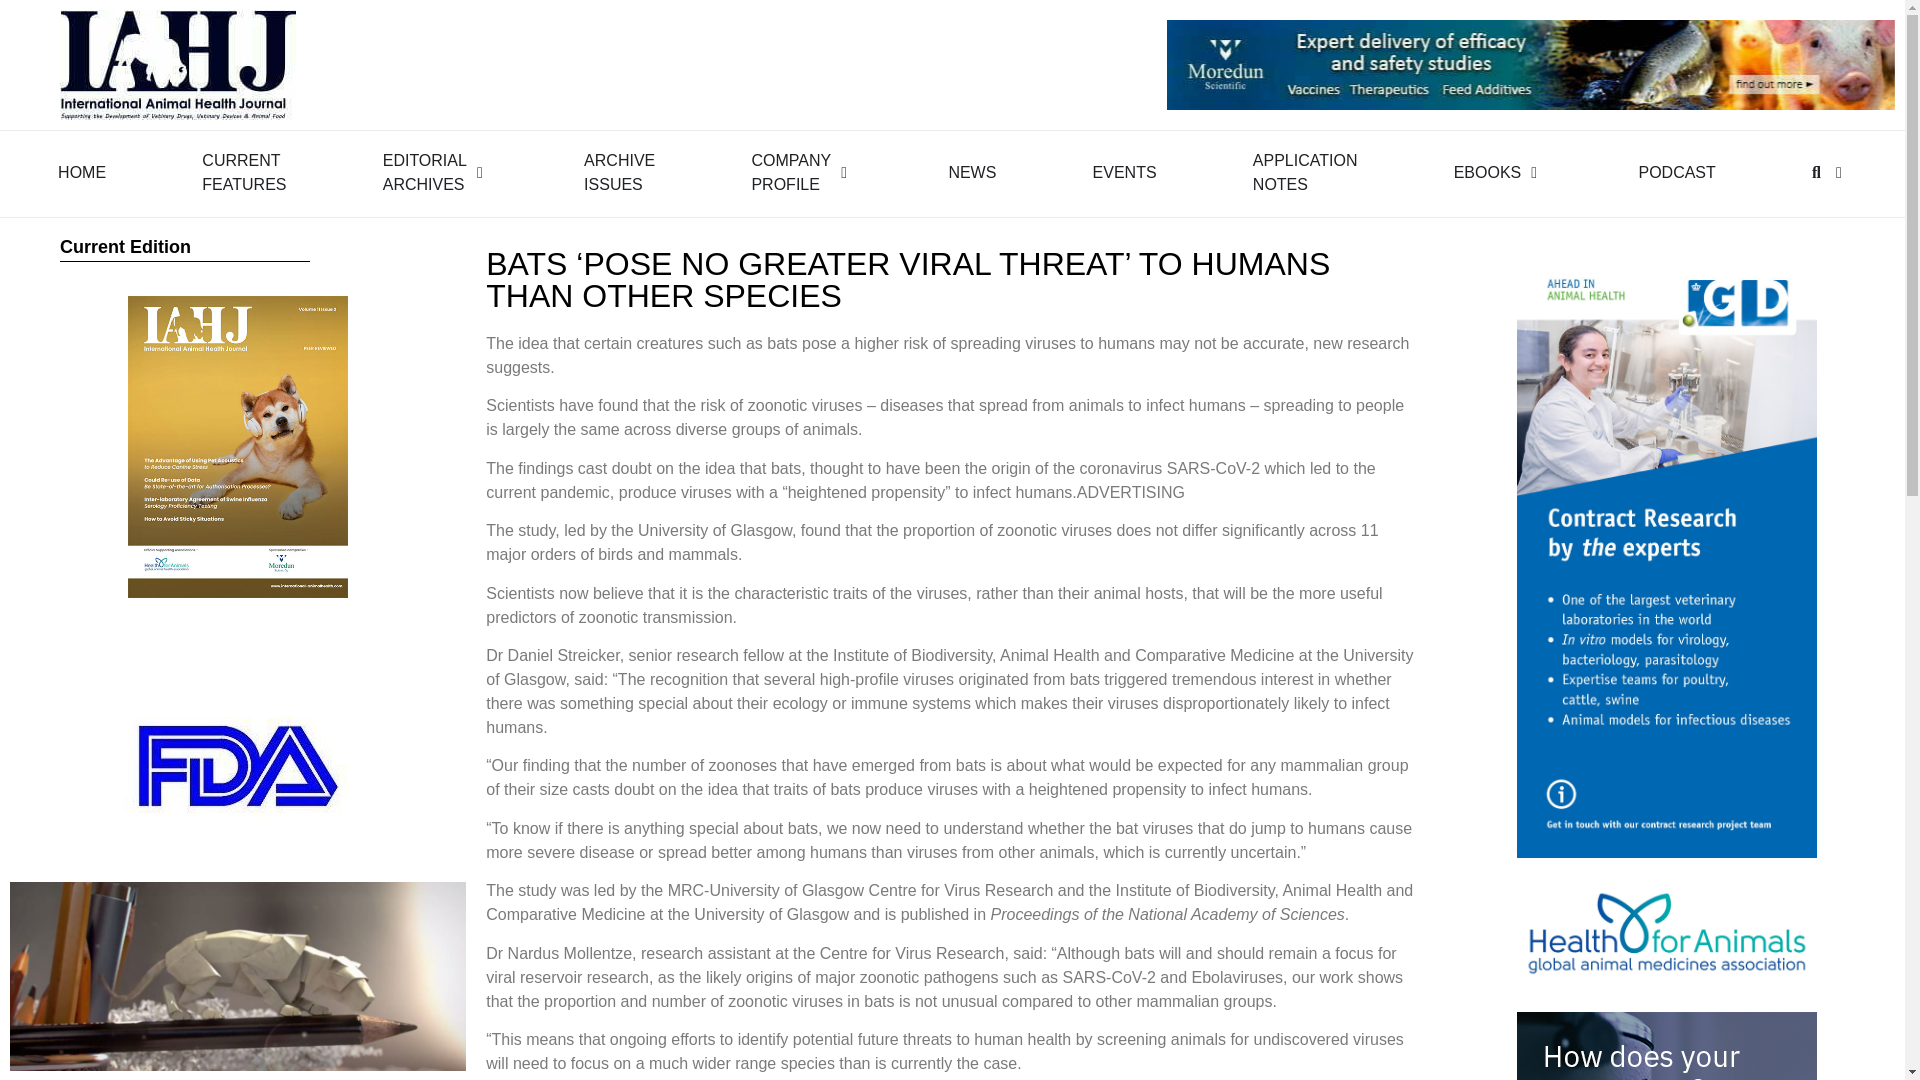 Image resolution: width=1920 pixels, height=1080 pixels. Describe the element at coordinates (81, 172) in the screenshot. I see `Volume 11 Issue 2` at that location.